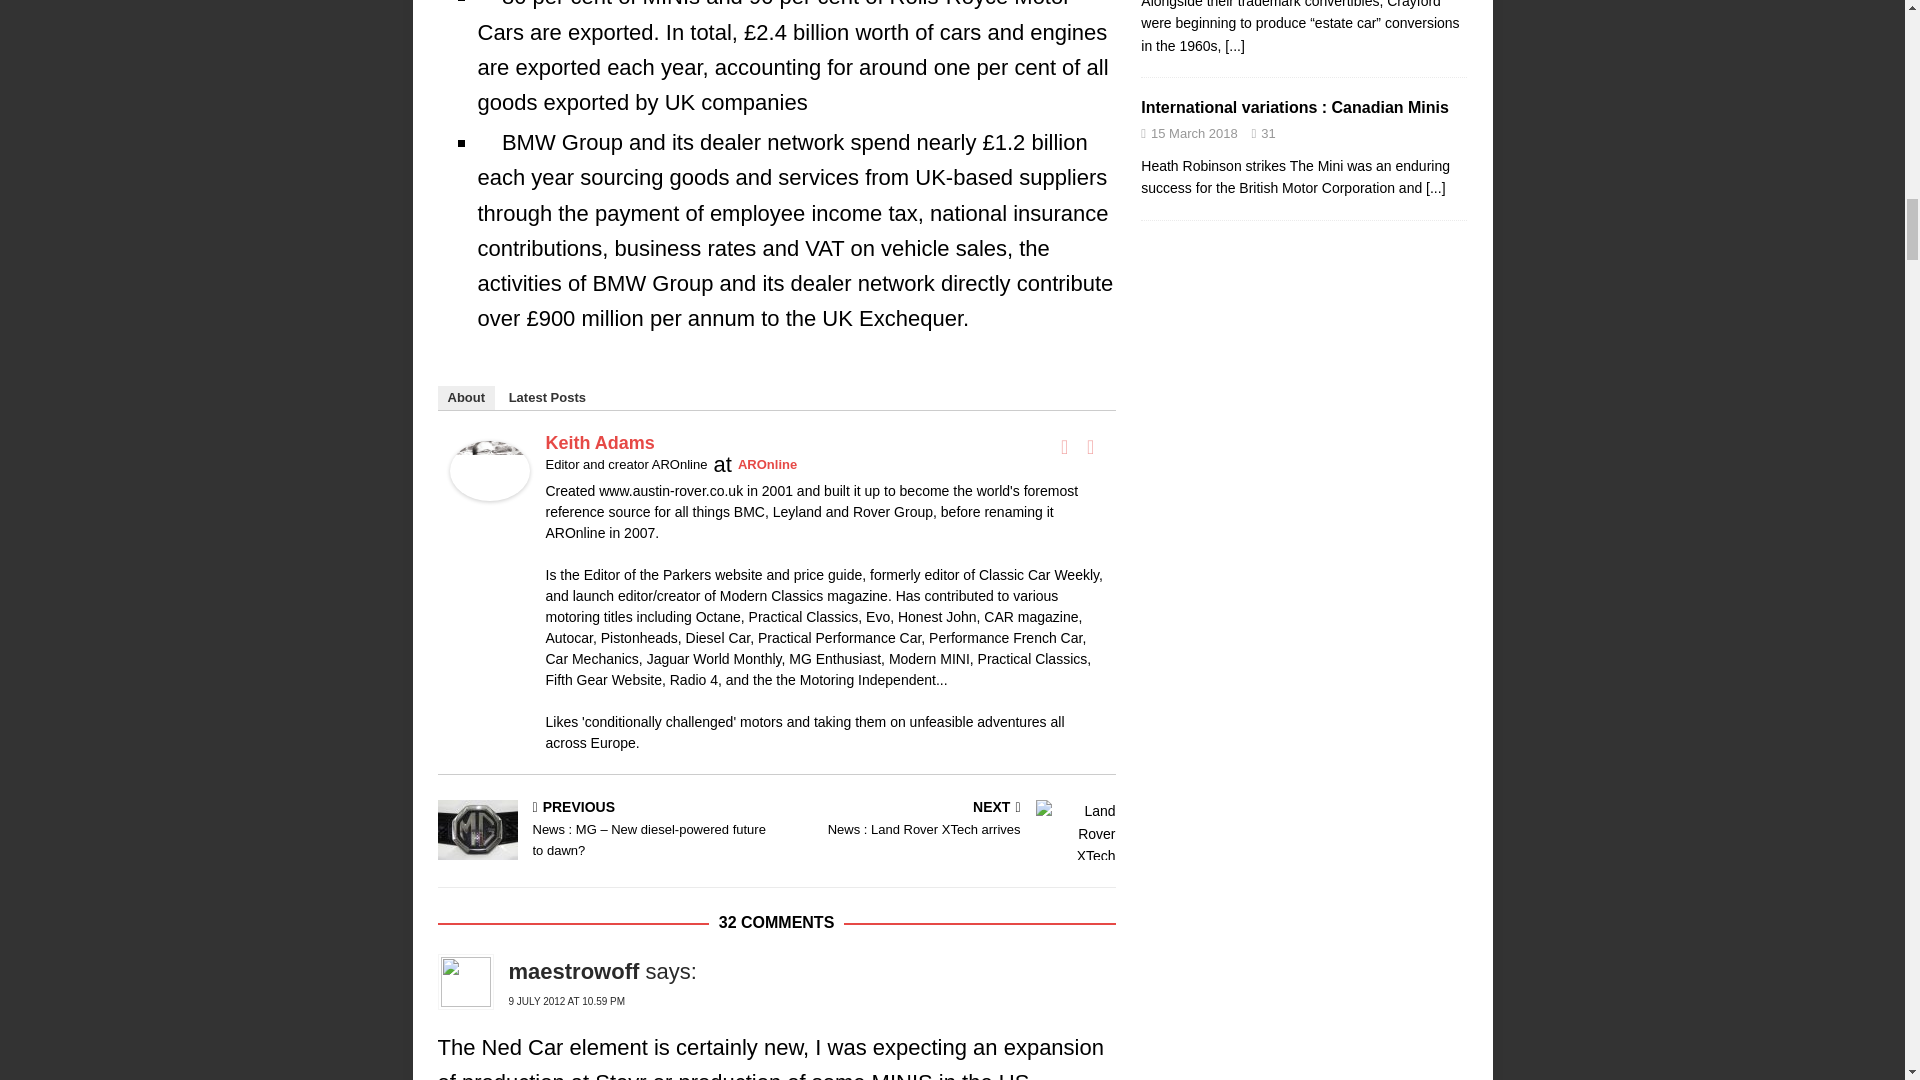 The image size is (1920, 1080). Describe the element at coordinates (1090, 447) in the screenshot. I see `Twitter` at that location.